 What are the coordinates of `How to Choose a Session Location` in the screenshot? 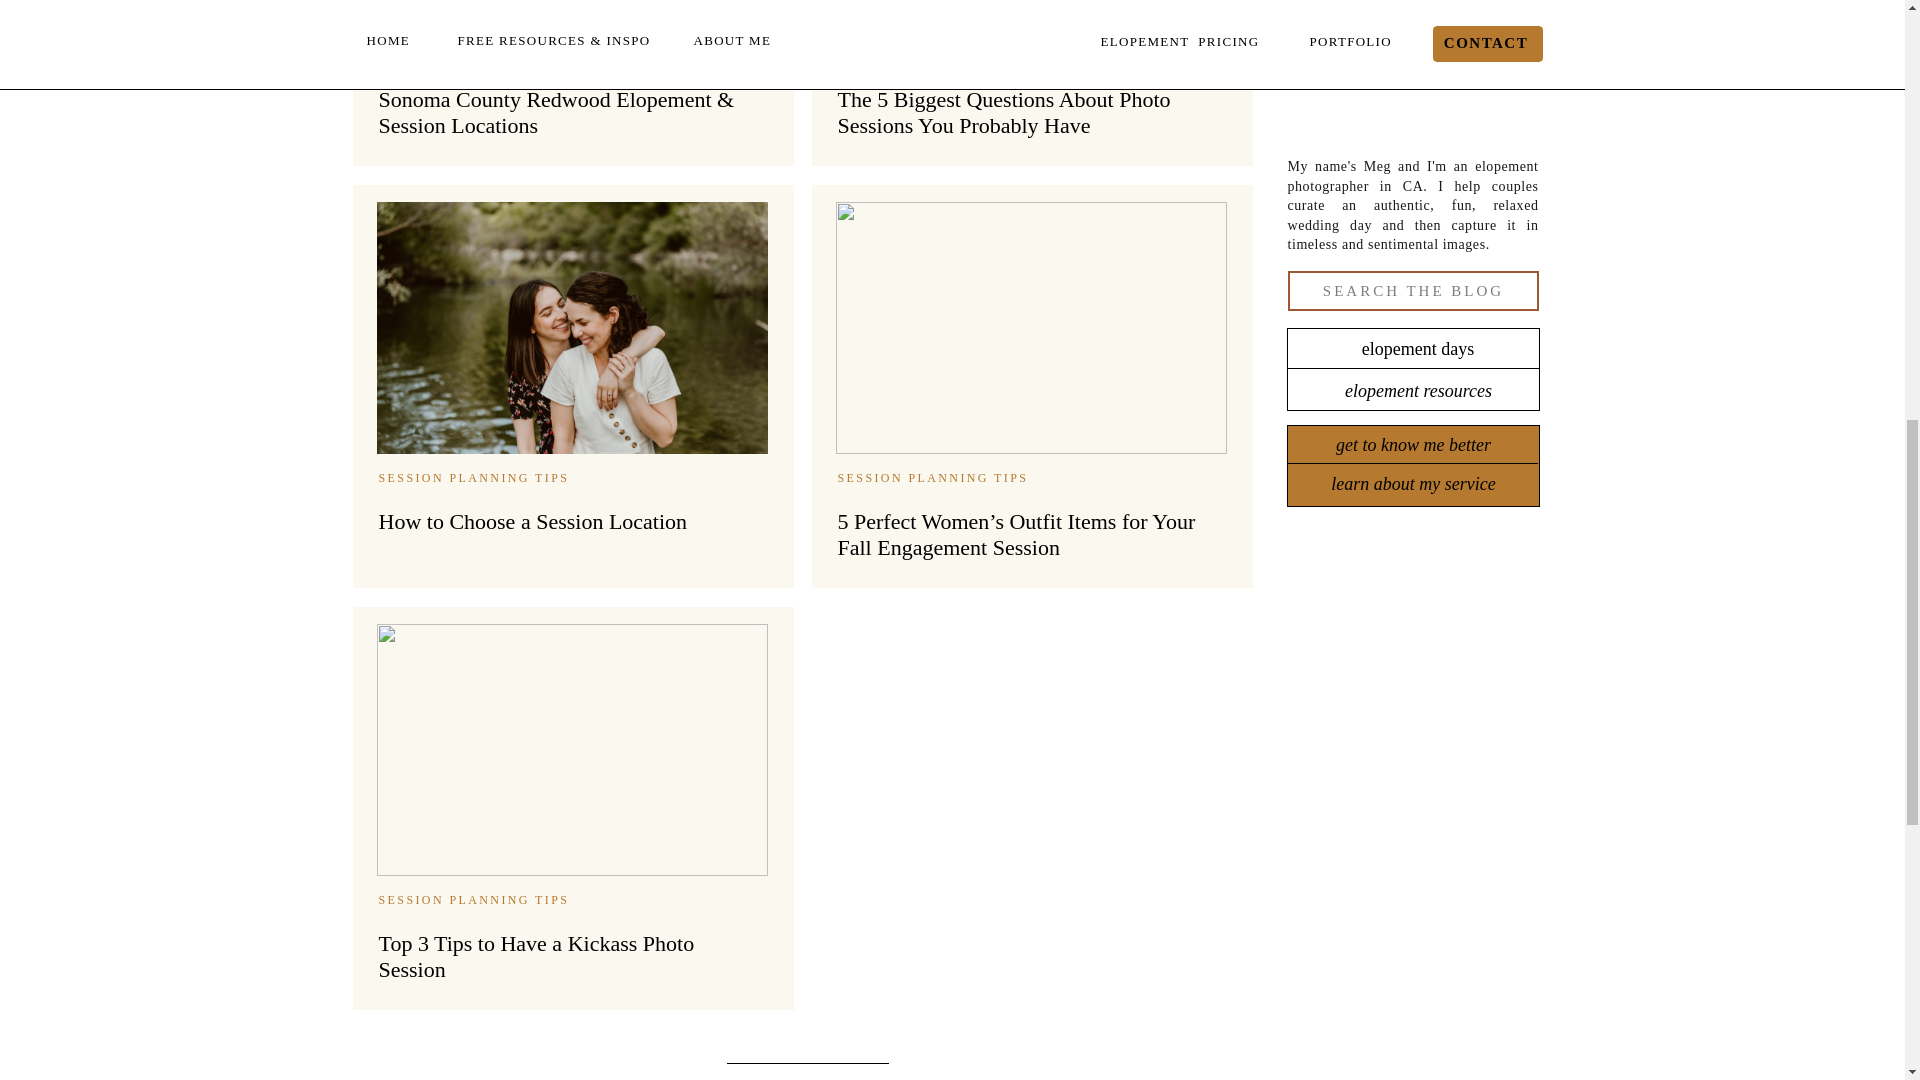 It's located at (571, 327).